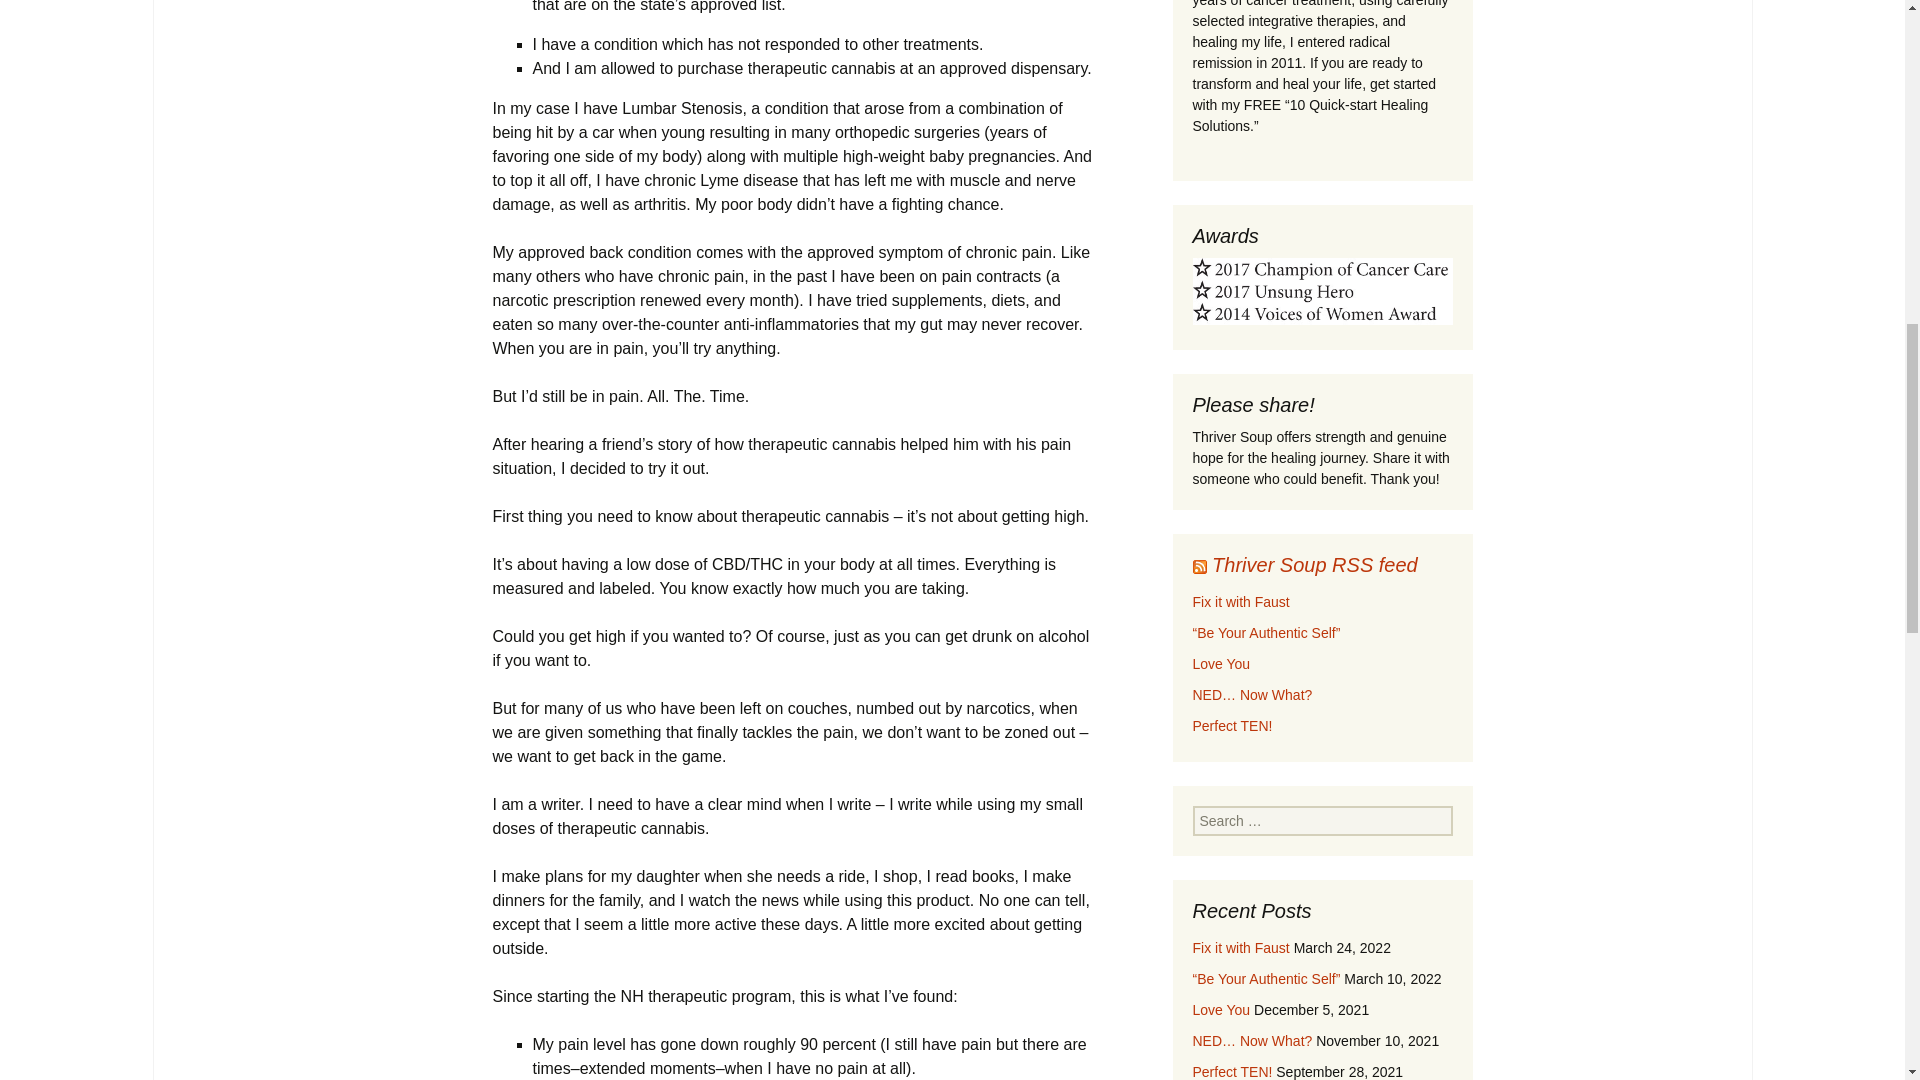  Describe the element at coordinates (1220, 663) in the screenshot. I see `Love You` at that location.